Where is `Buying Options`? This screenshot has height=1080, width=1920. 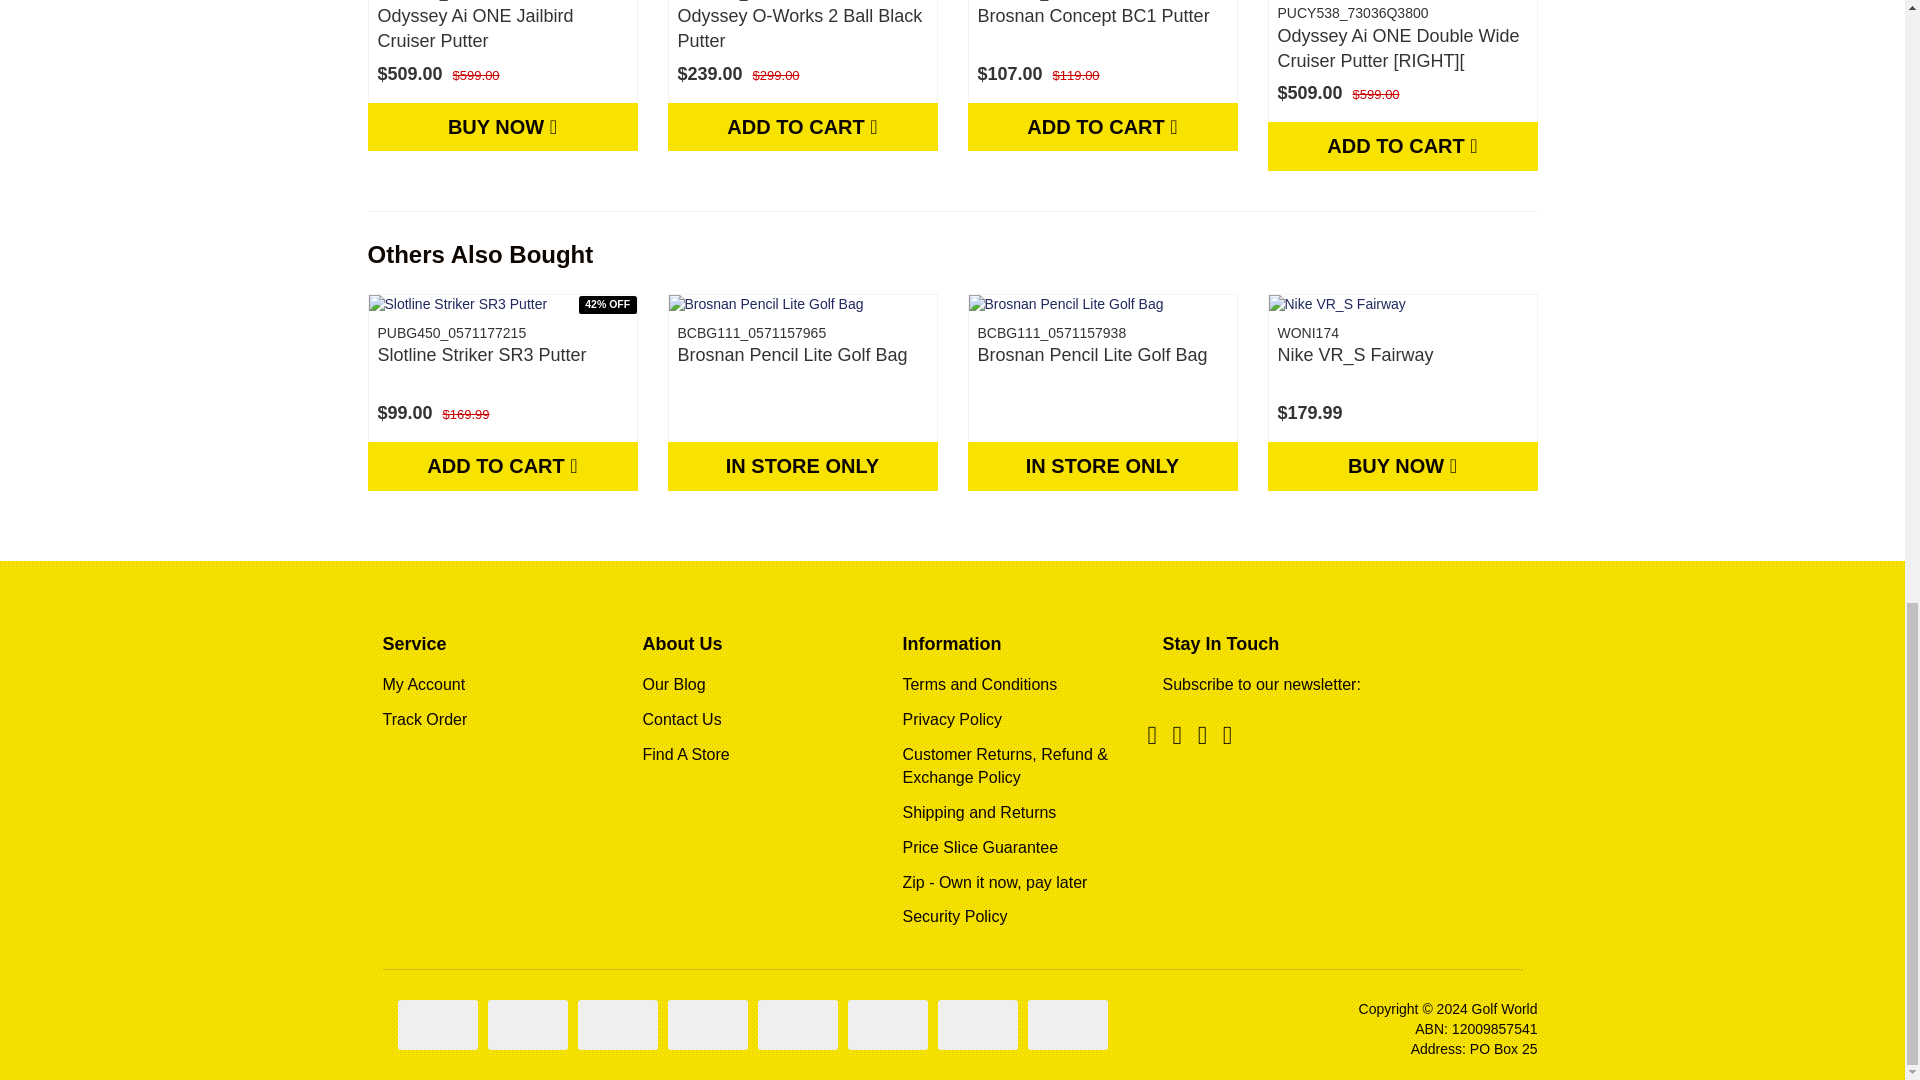
Buying Options is located at coordinates (502, 126).